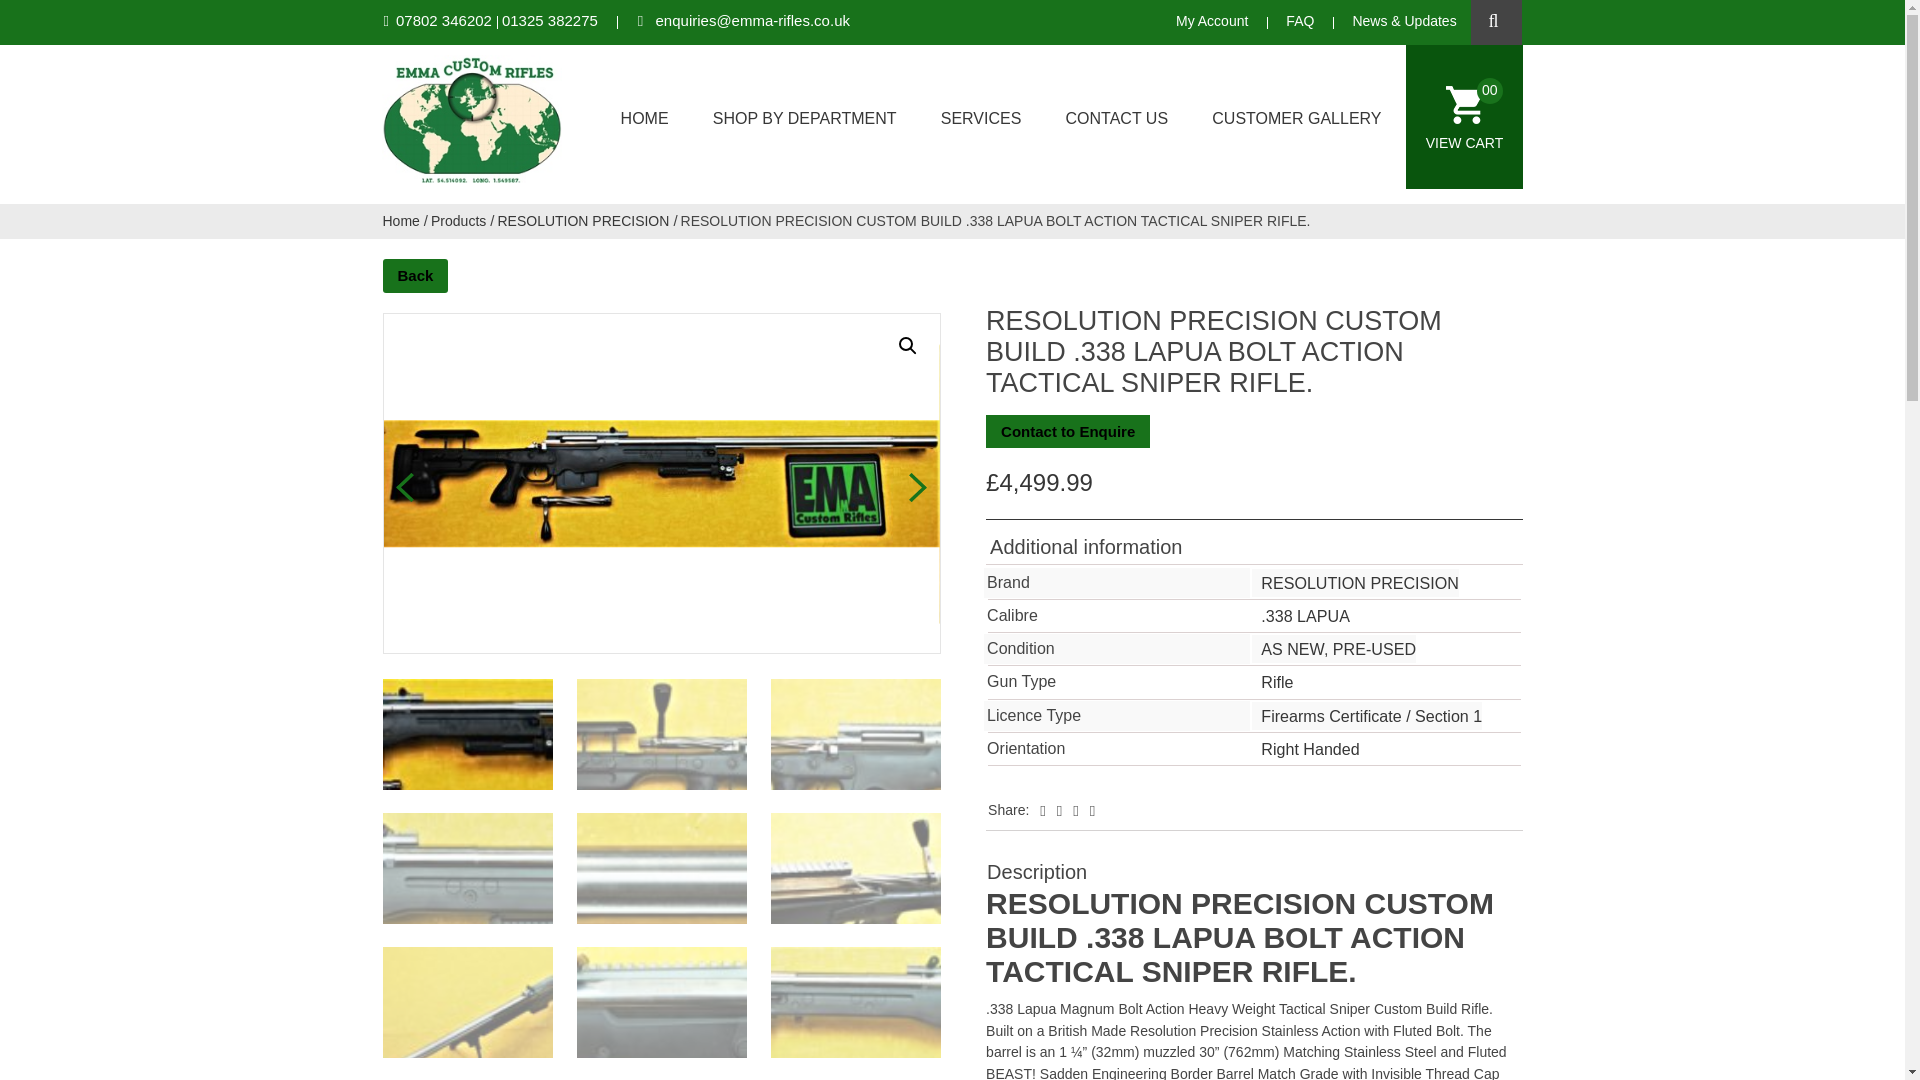  I want to click on Go to the RESOLUTION PRECISION Brand archives., so click(584, 219).